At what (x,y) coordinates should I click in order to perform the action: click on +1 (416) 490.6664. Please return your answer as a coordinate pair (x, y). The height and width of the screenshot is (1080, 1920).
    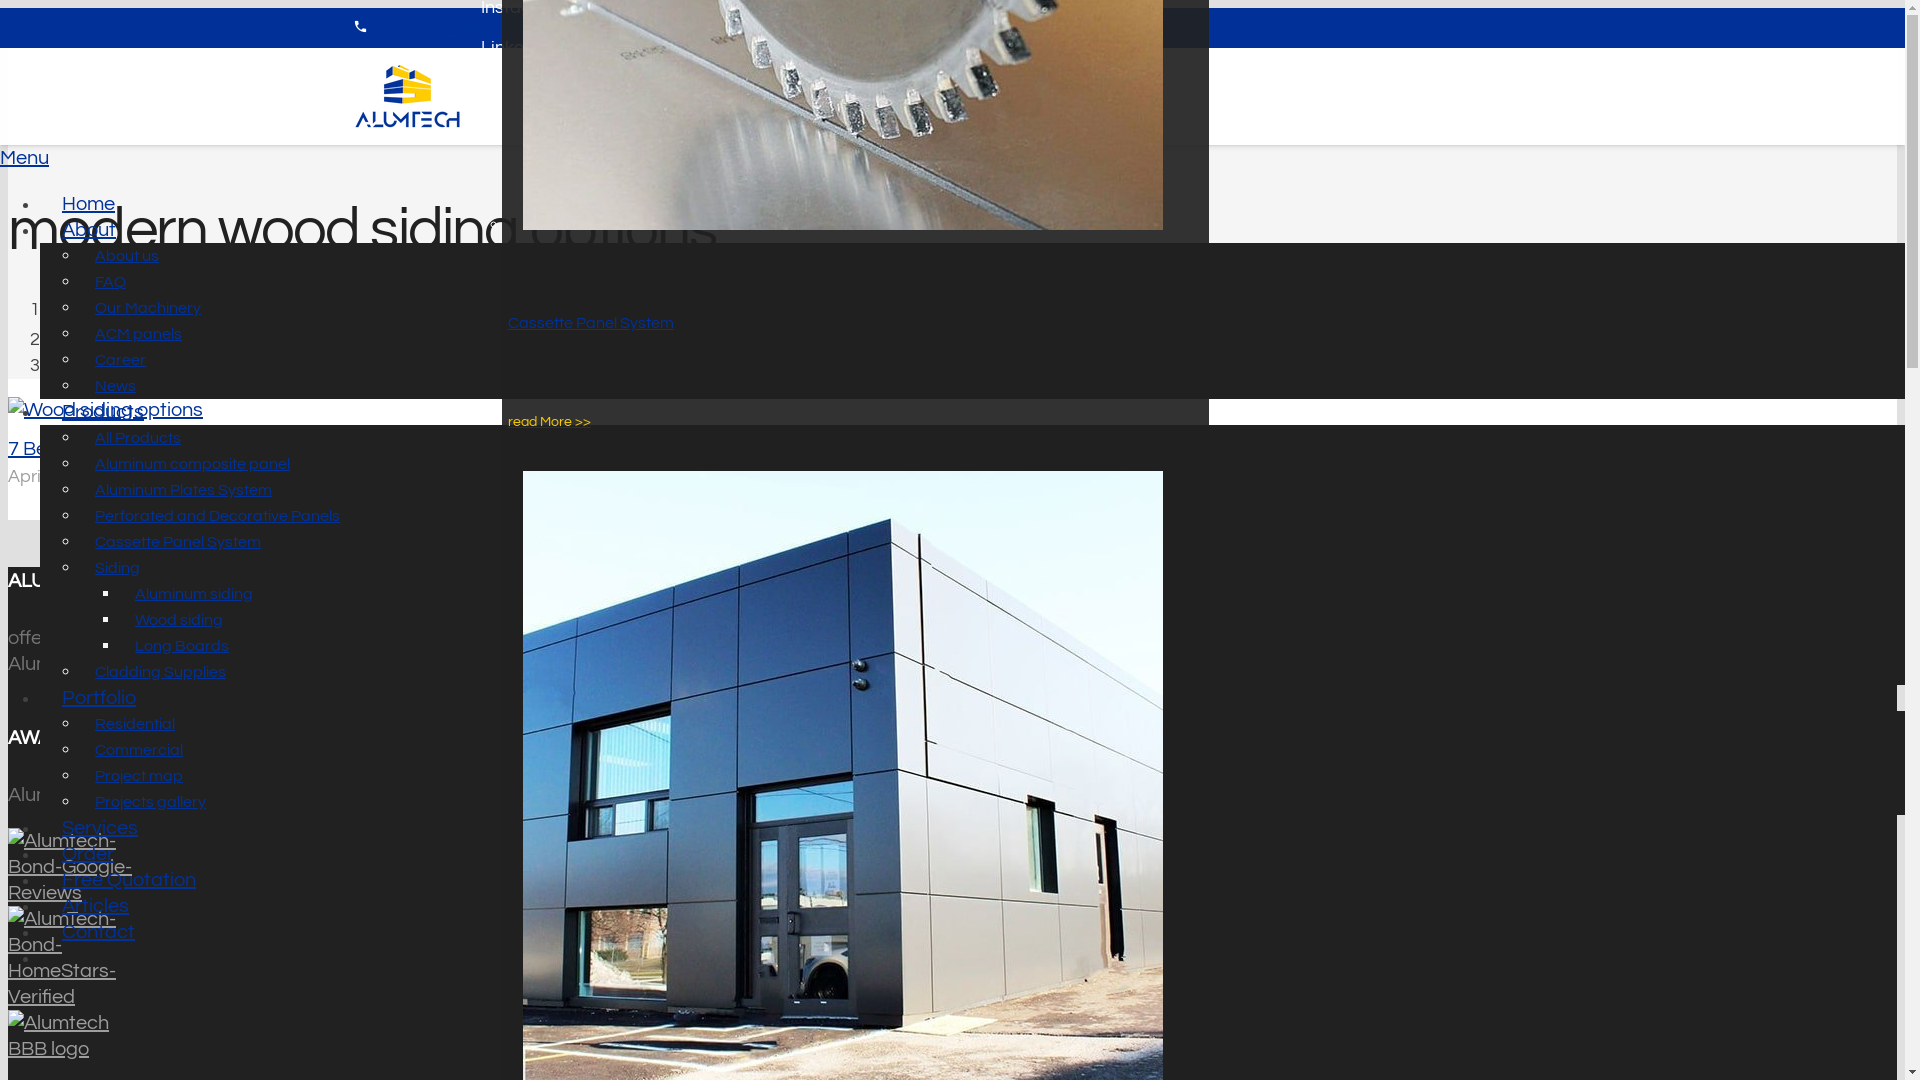
    Looking at the image, I should click on (424, 30).